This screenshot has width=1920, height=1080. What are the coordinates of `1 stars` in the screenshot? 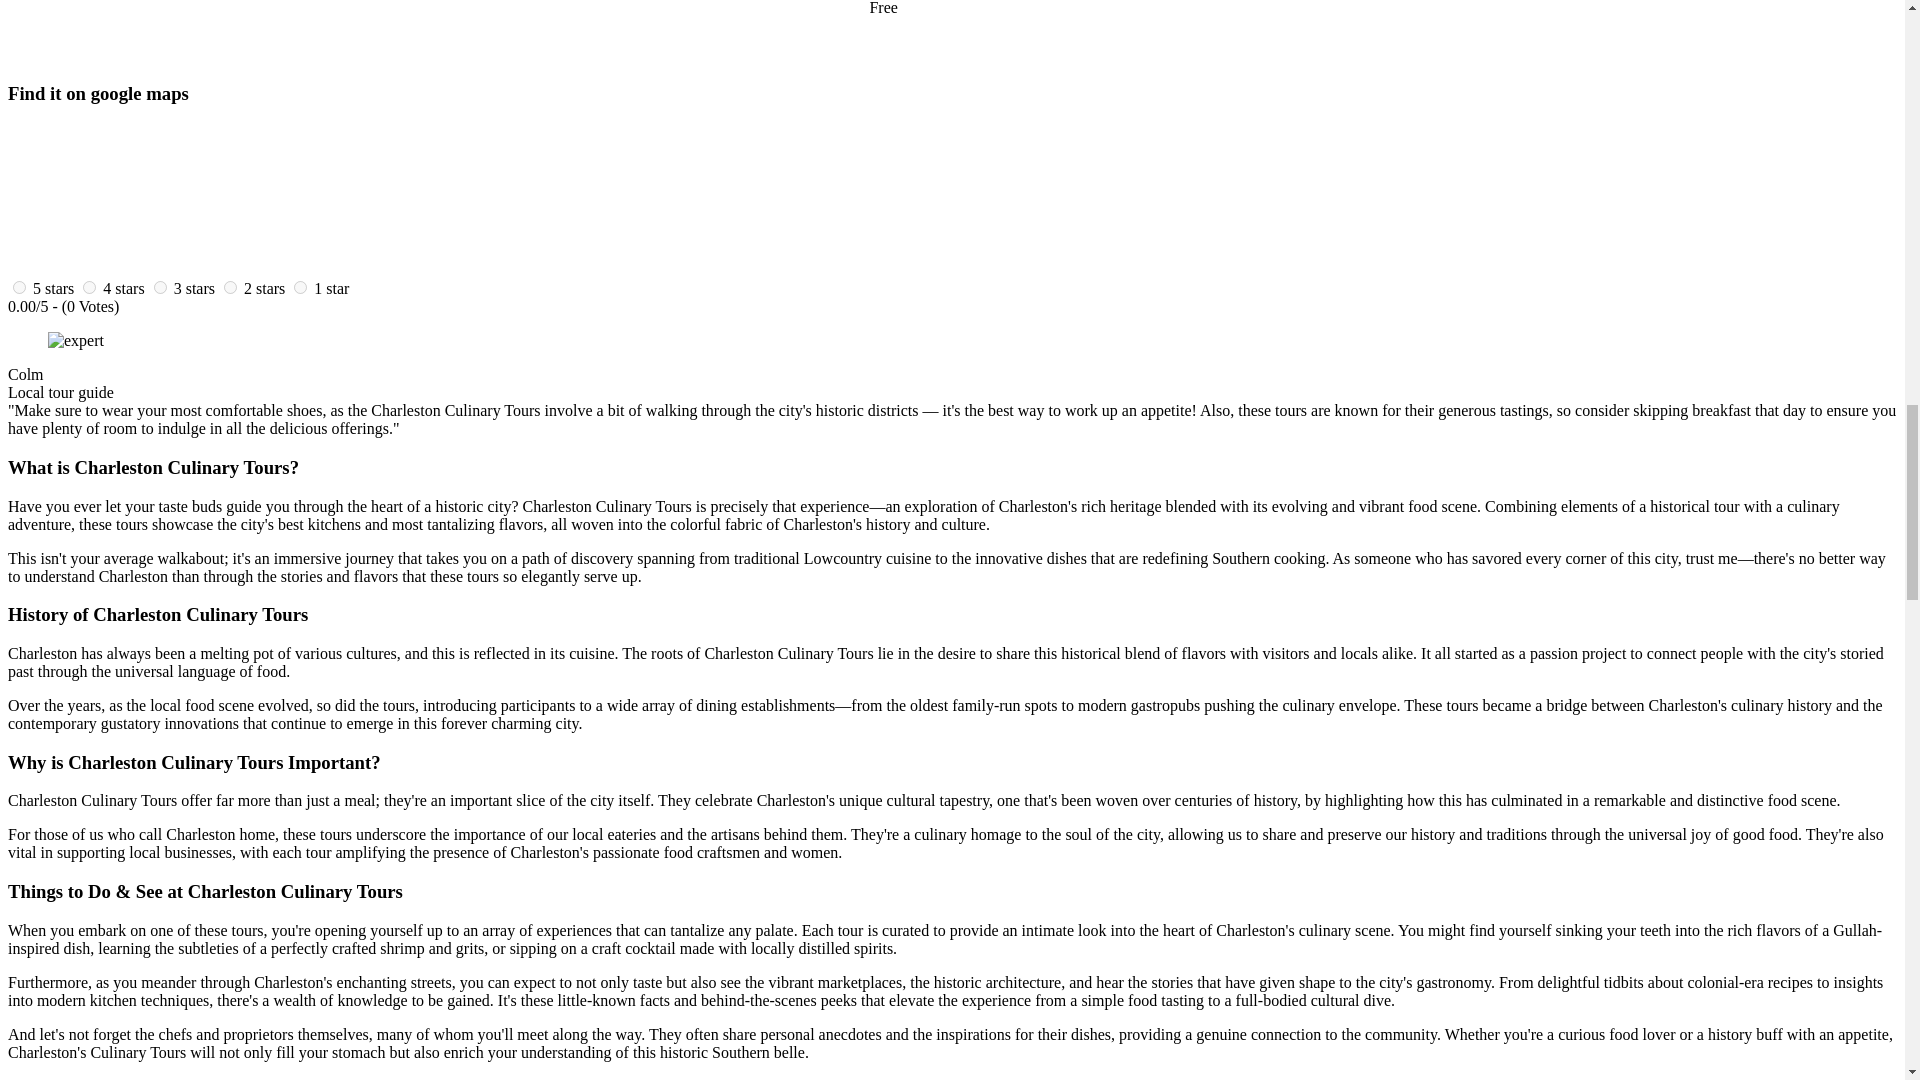 It's located at (332, 288).